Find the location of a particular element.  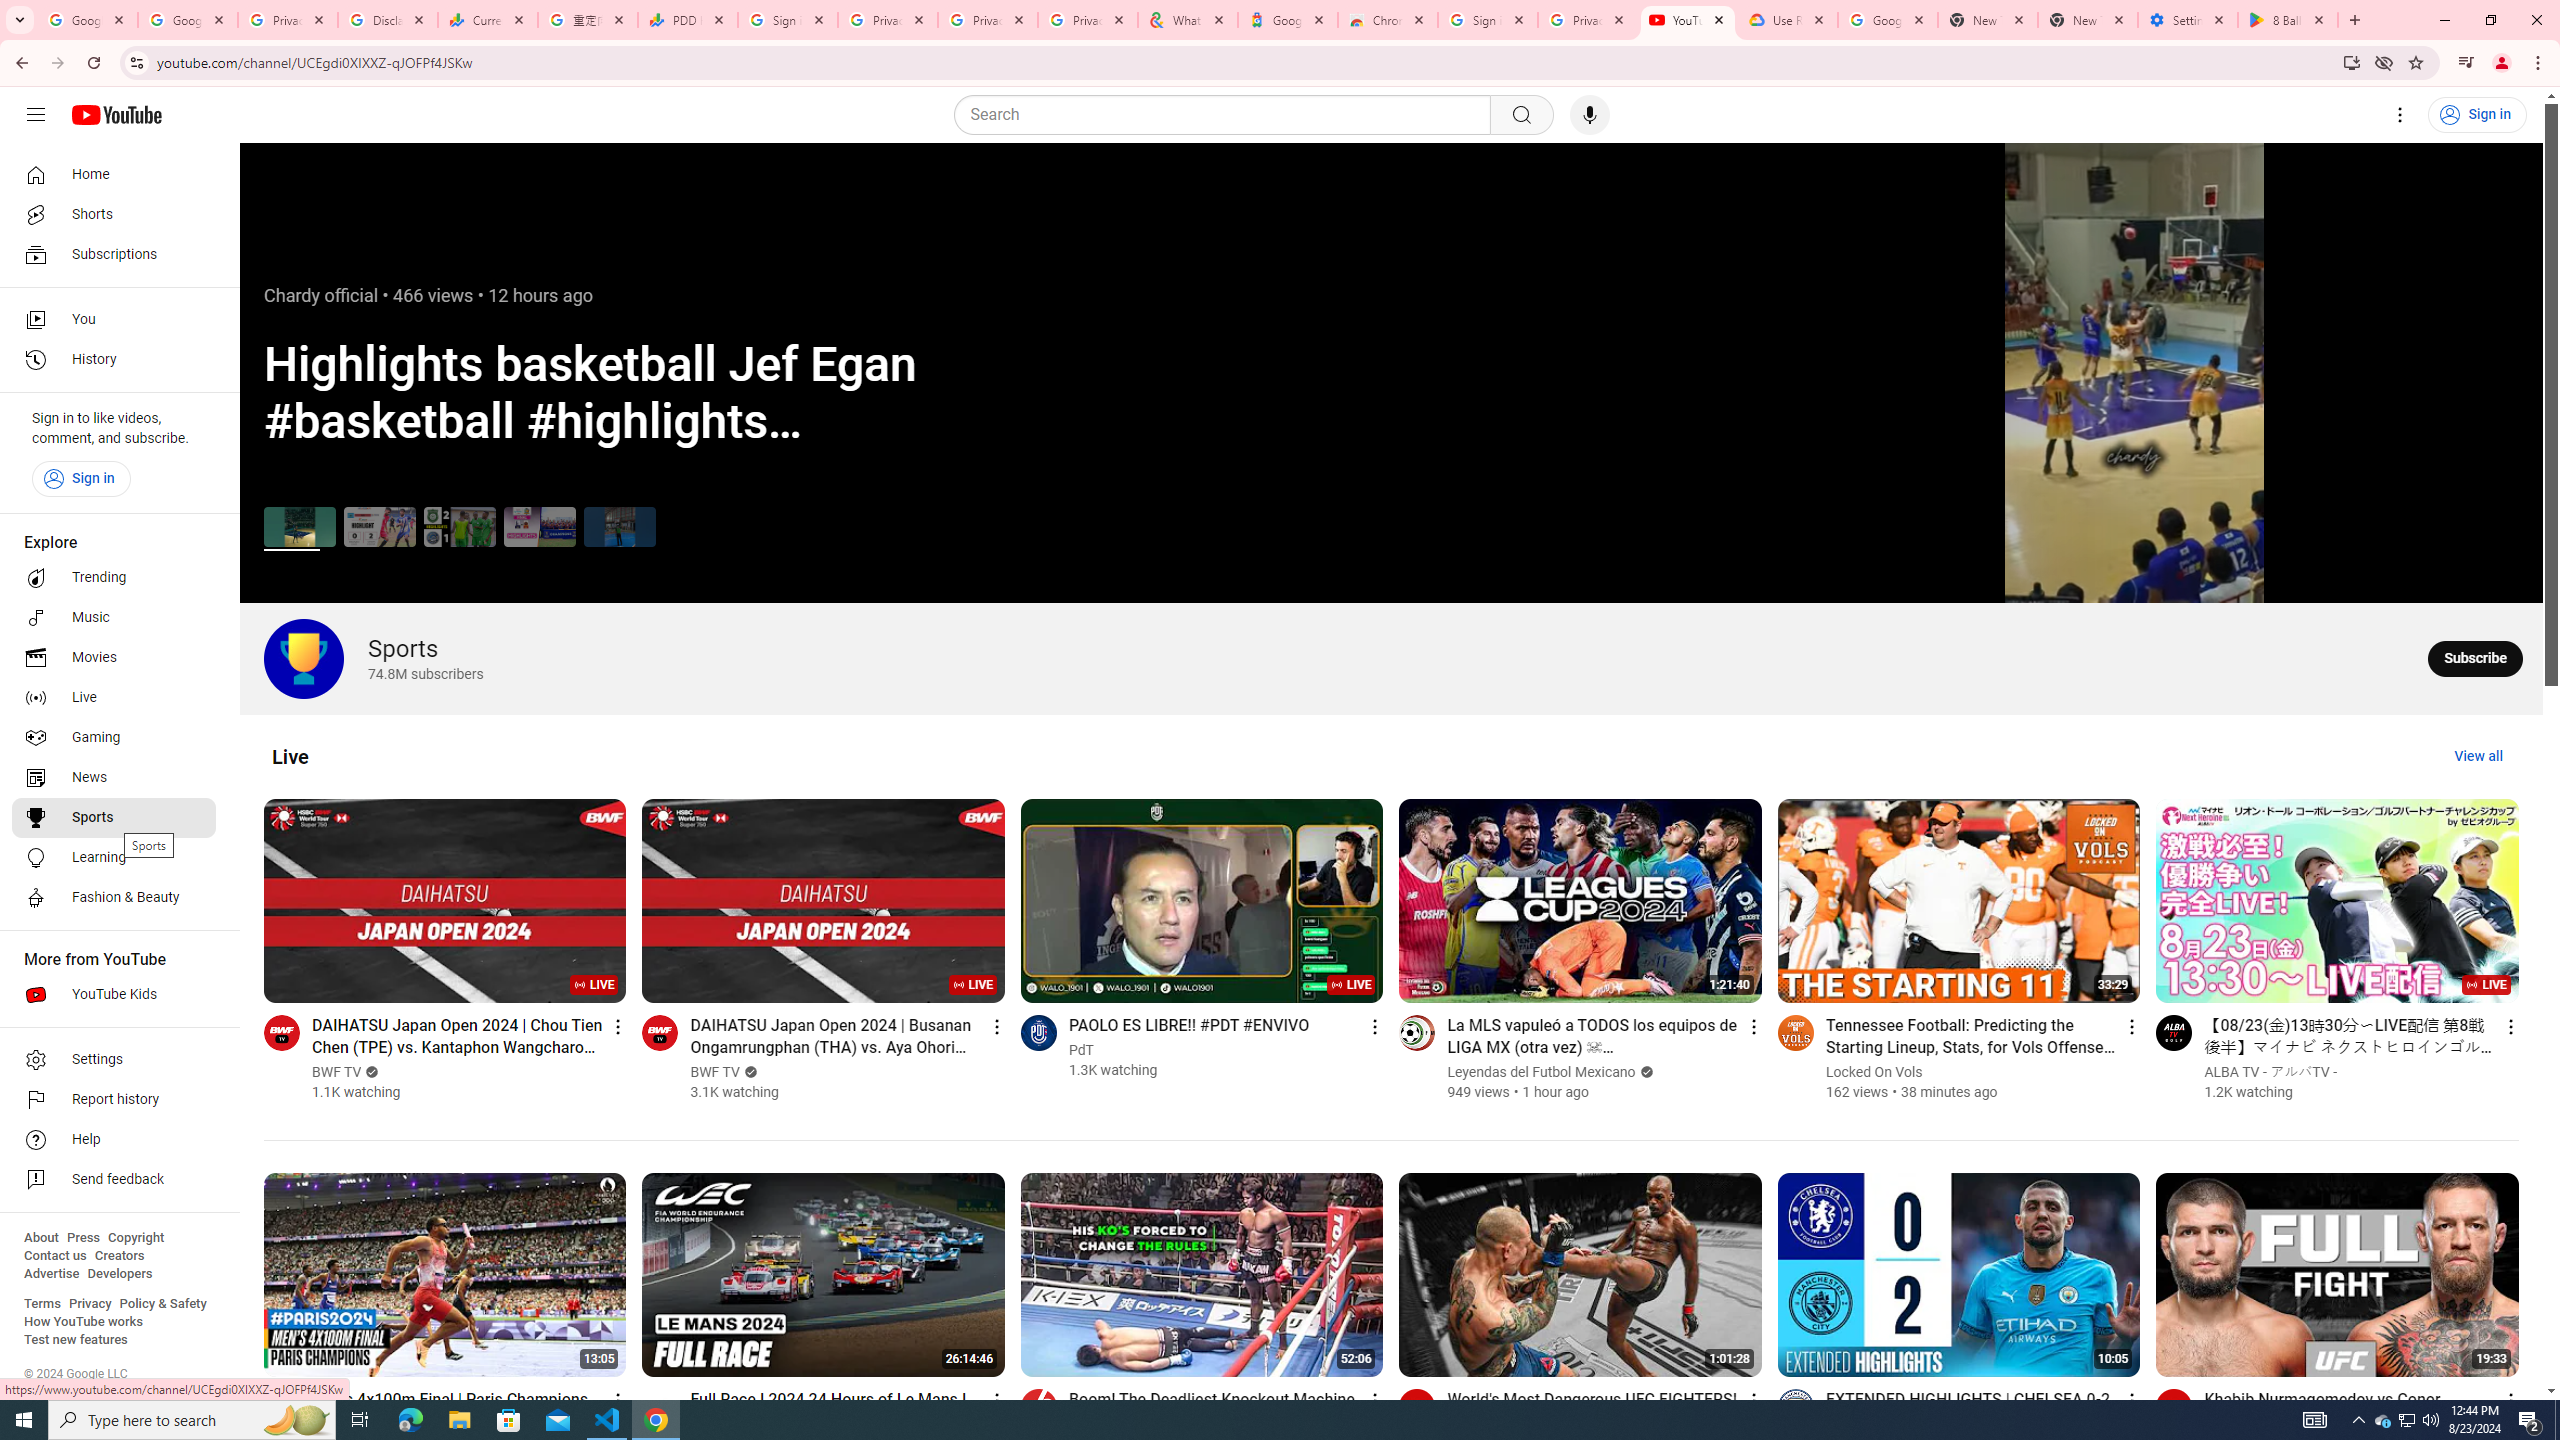

Trending is located at coordinates (114, 578).